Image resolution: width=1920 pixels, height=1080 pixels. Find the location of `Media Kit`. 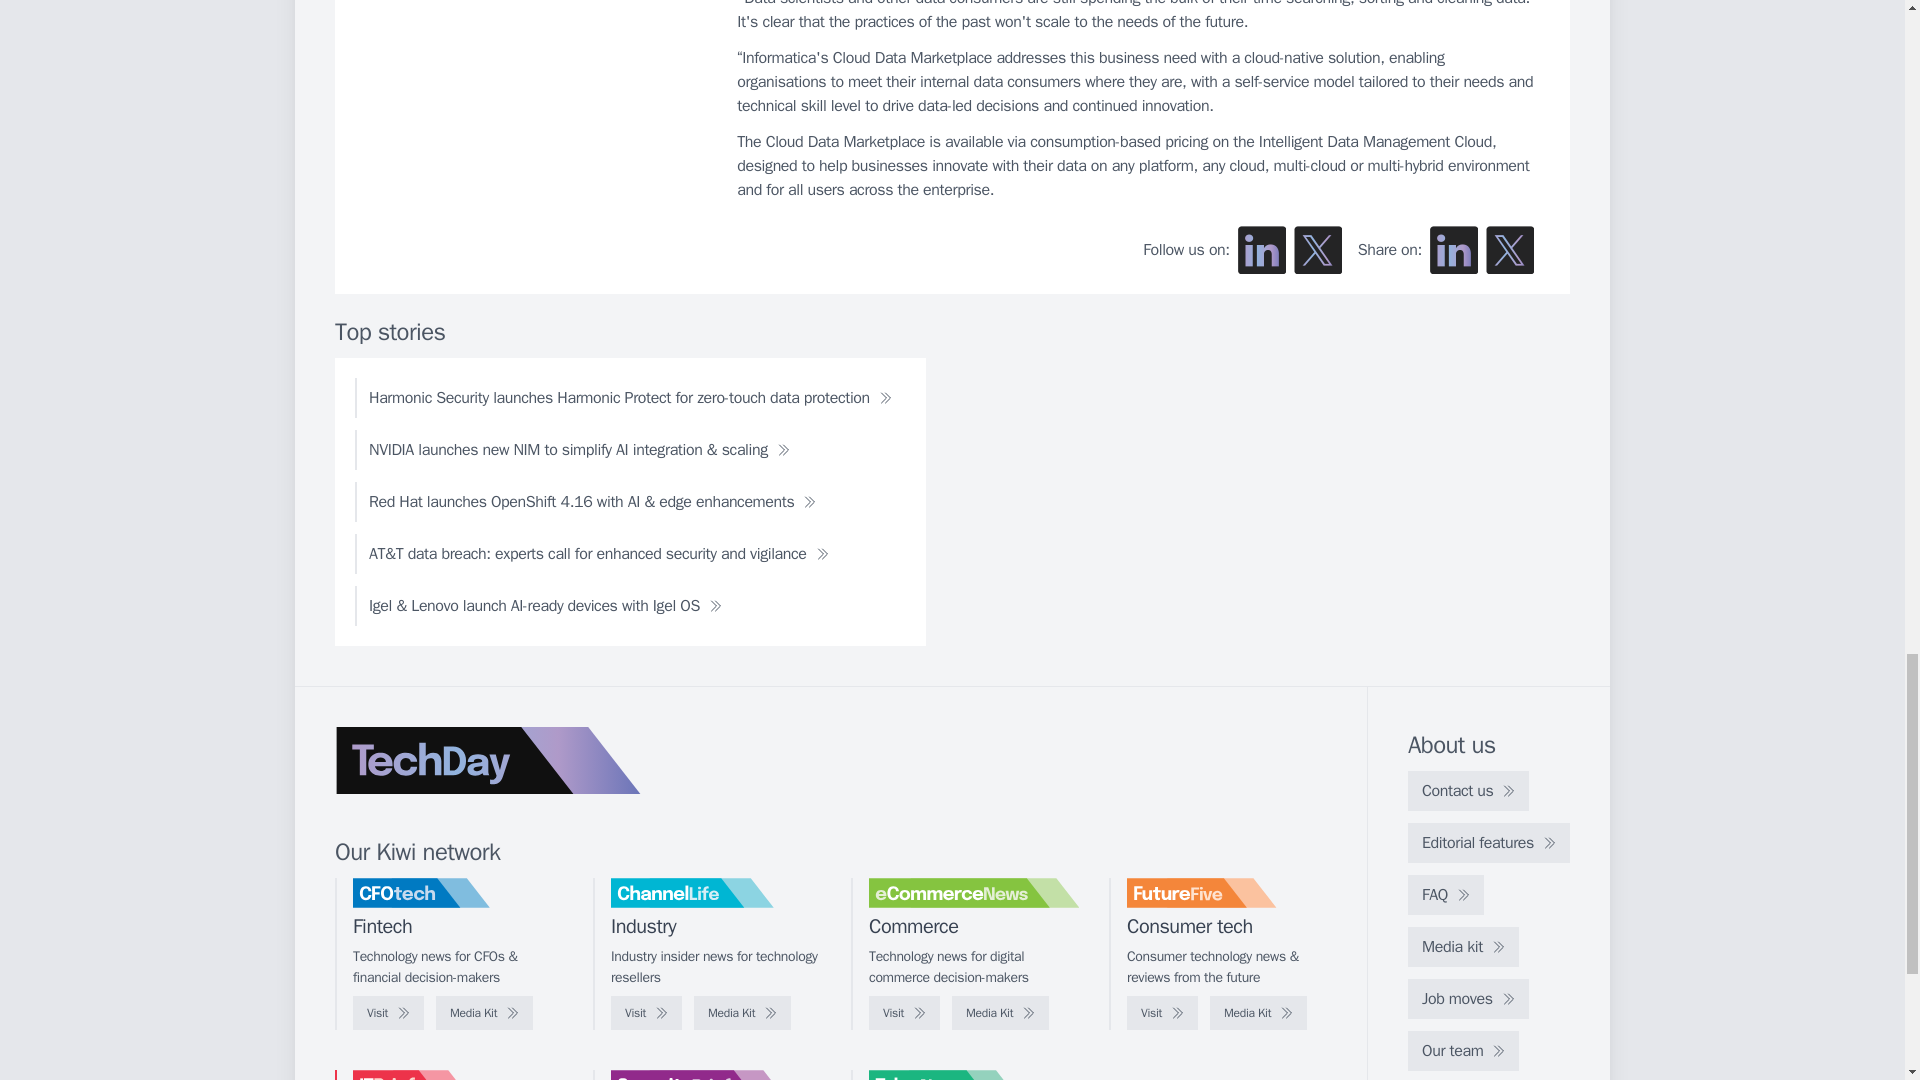

Media Kit is located at coordinates (484, 1012).